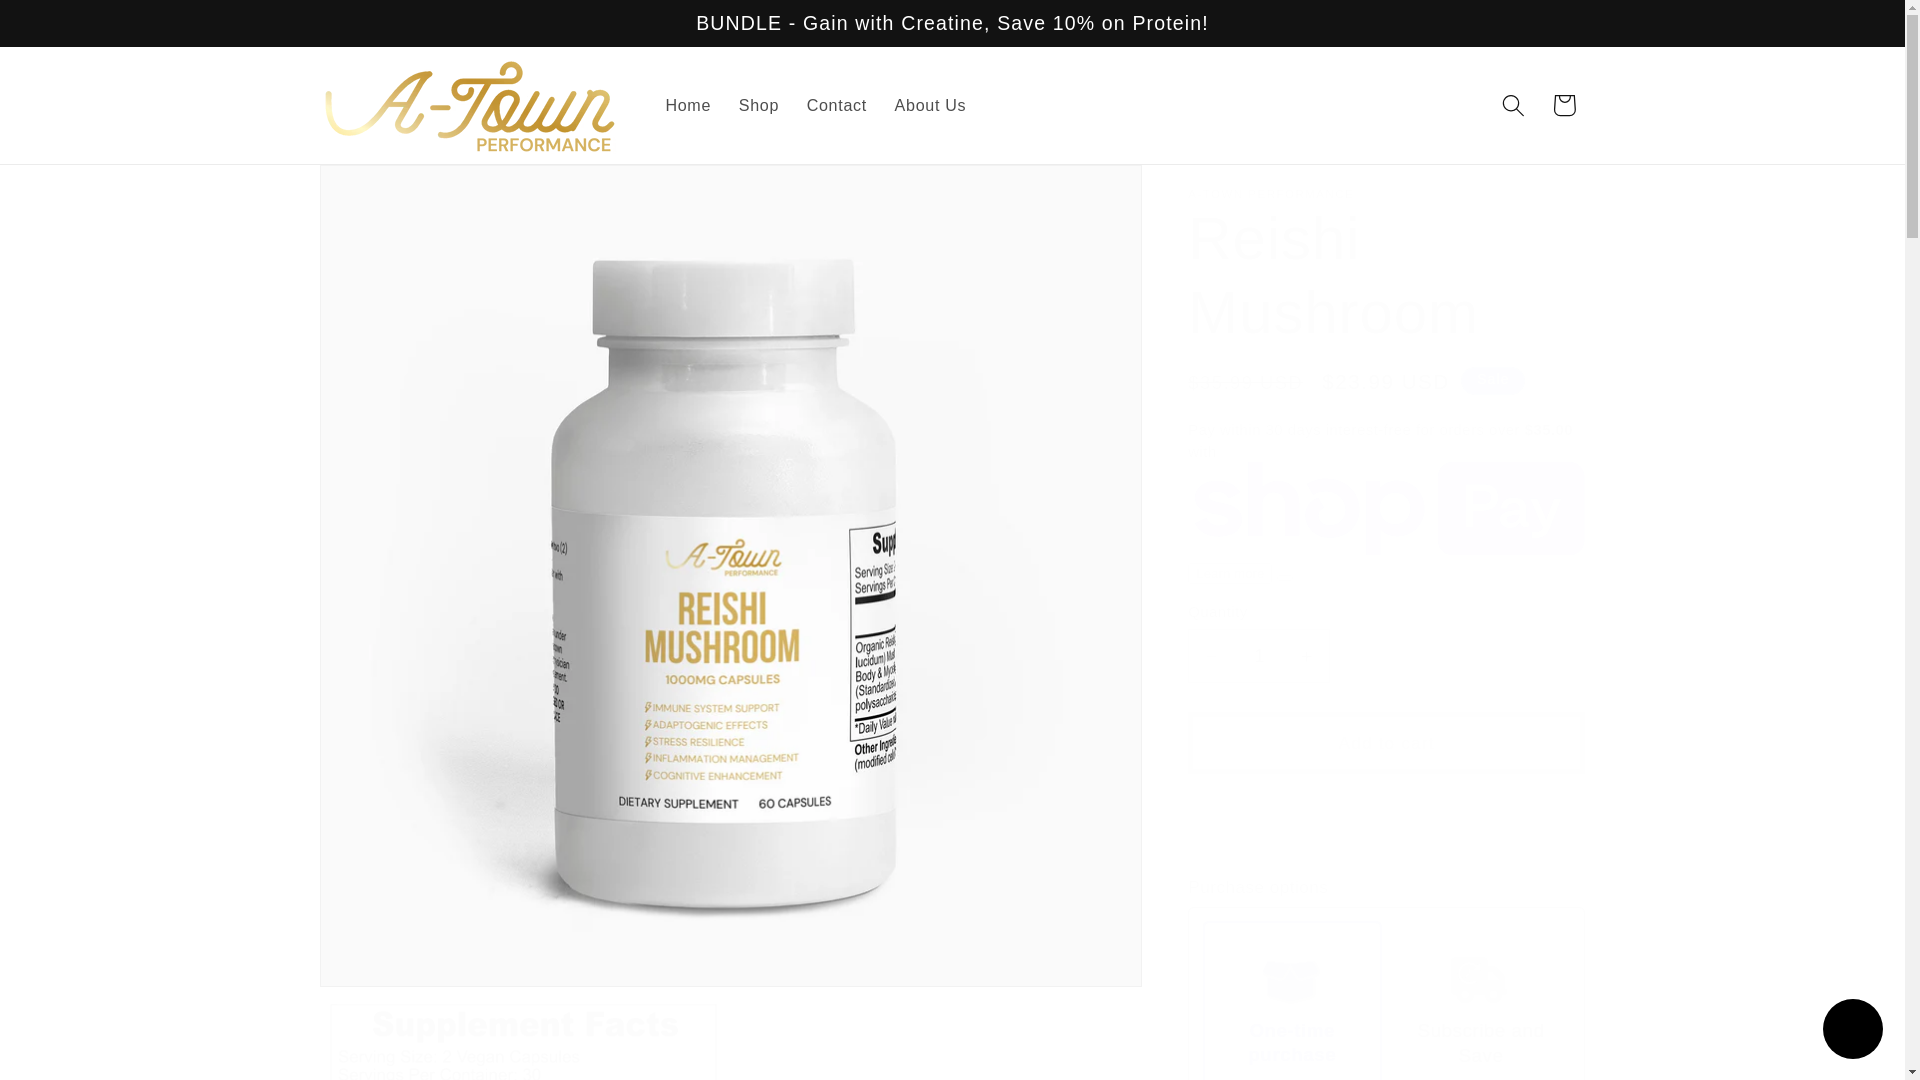 The height and width of the screenshot is (1080, 1920). What do you see at coordinates (1564, 104) in the screenshot?
I see `Cart` at bounding box center [1564, 104].